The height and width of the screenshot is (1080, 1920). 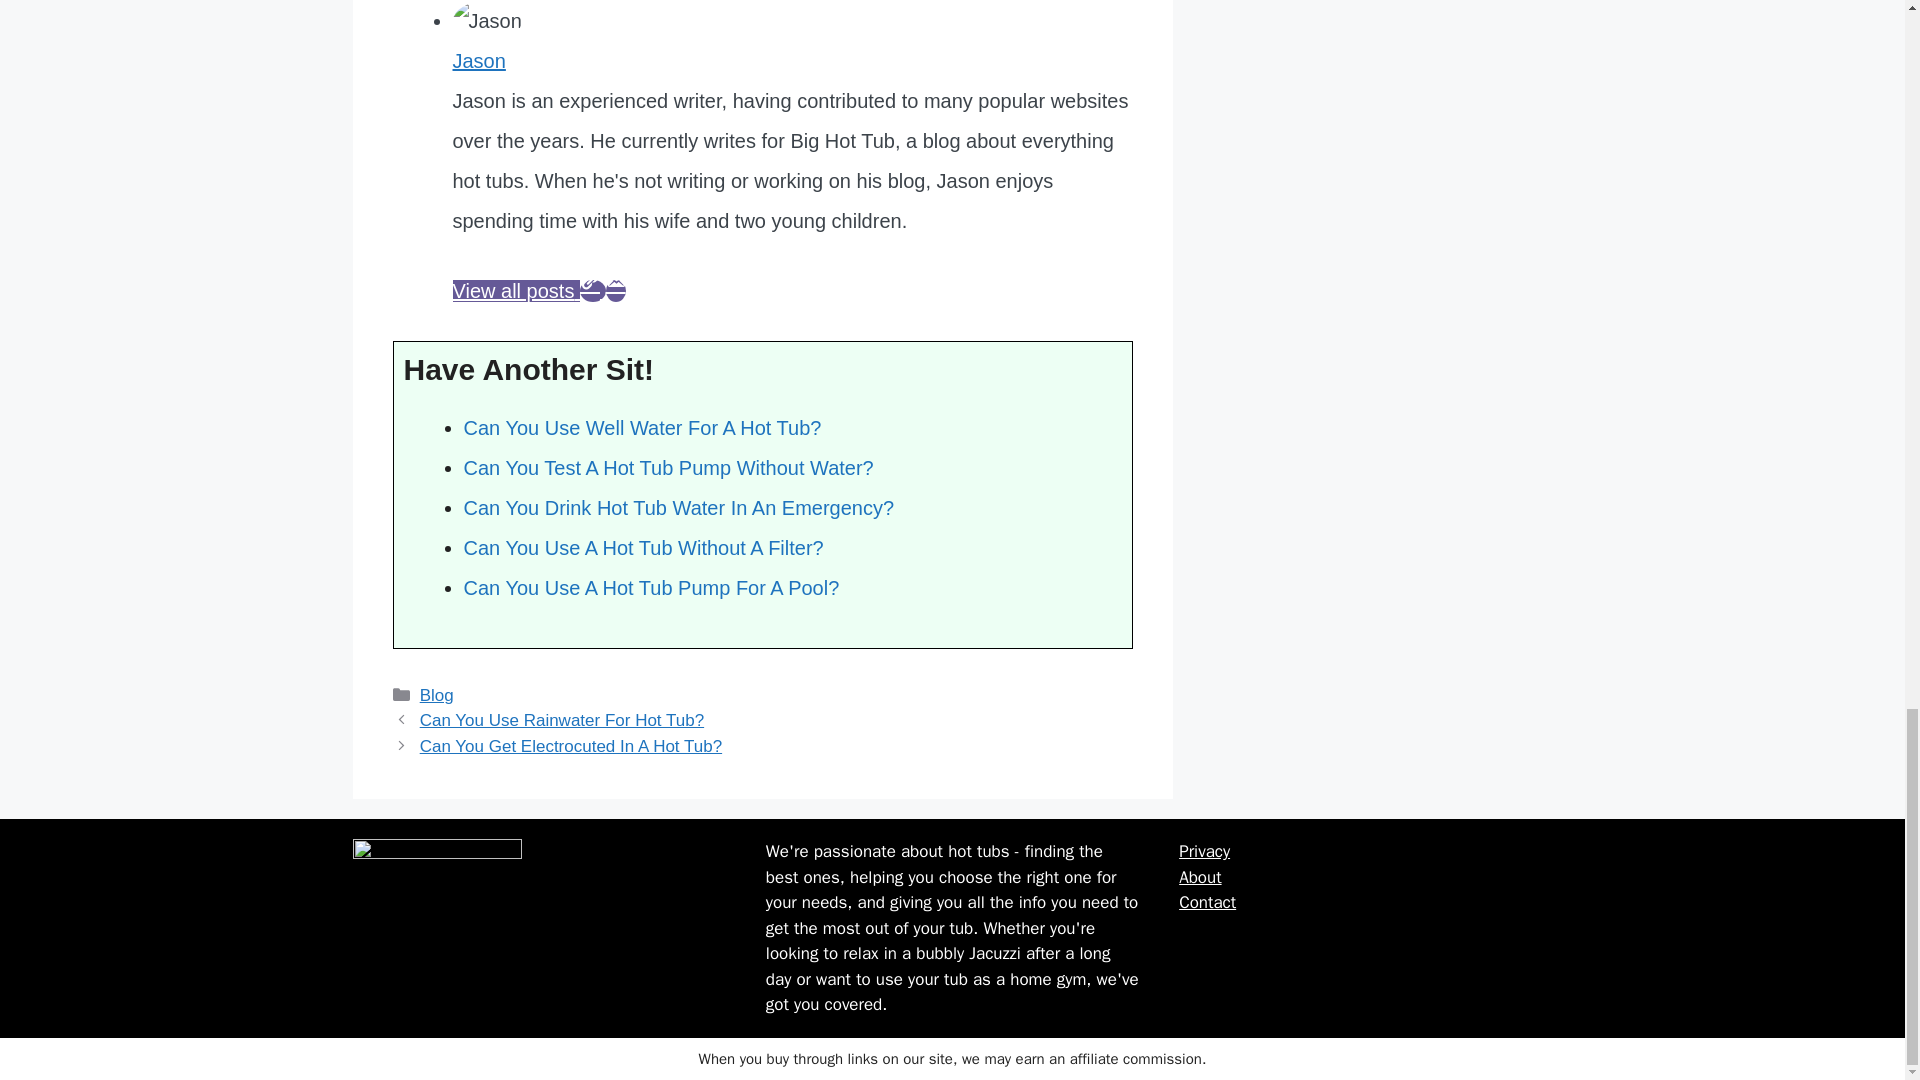 I want to click on Can You Use A Hot Tub Without A Filter?, so click(x=644, y=548).